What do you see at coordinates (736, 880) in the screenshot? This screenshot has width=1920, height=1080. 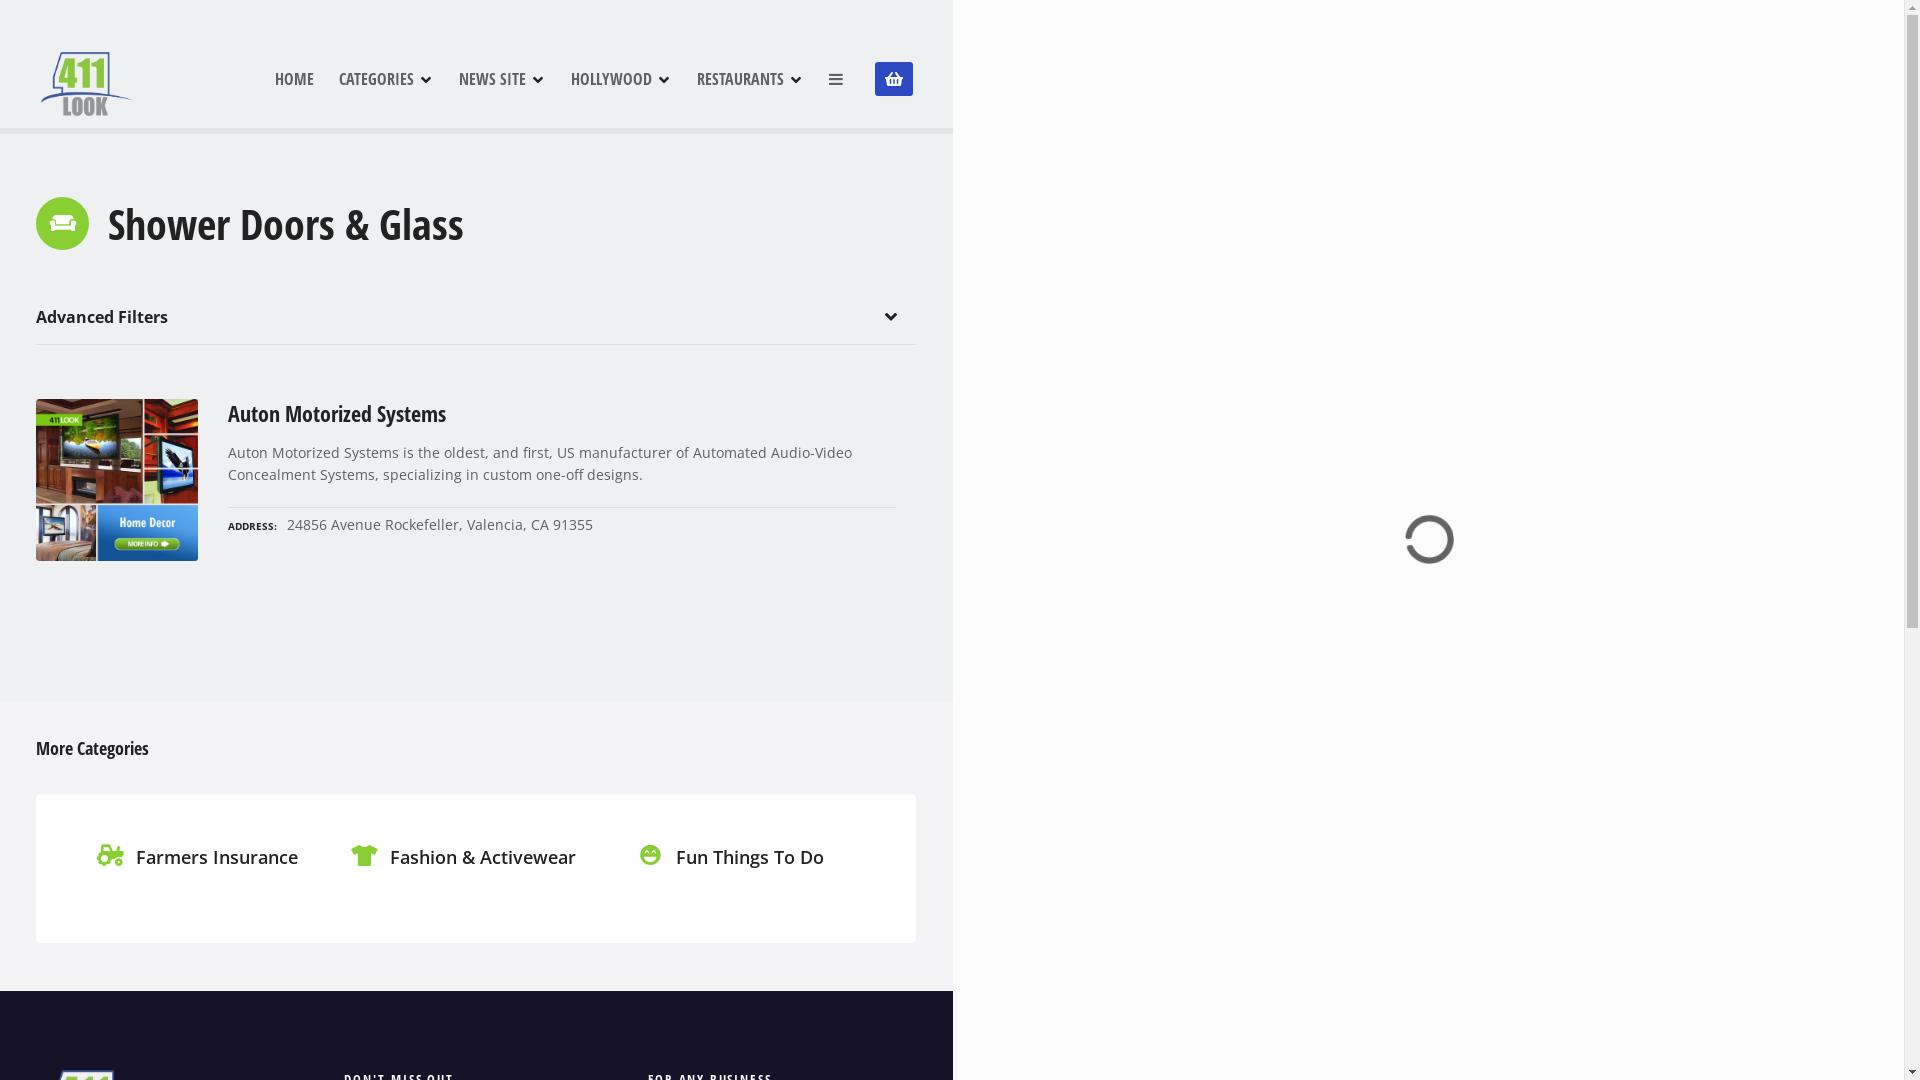 I see `Fun Things To Do` at bounding box center [736, 880].